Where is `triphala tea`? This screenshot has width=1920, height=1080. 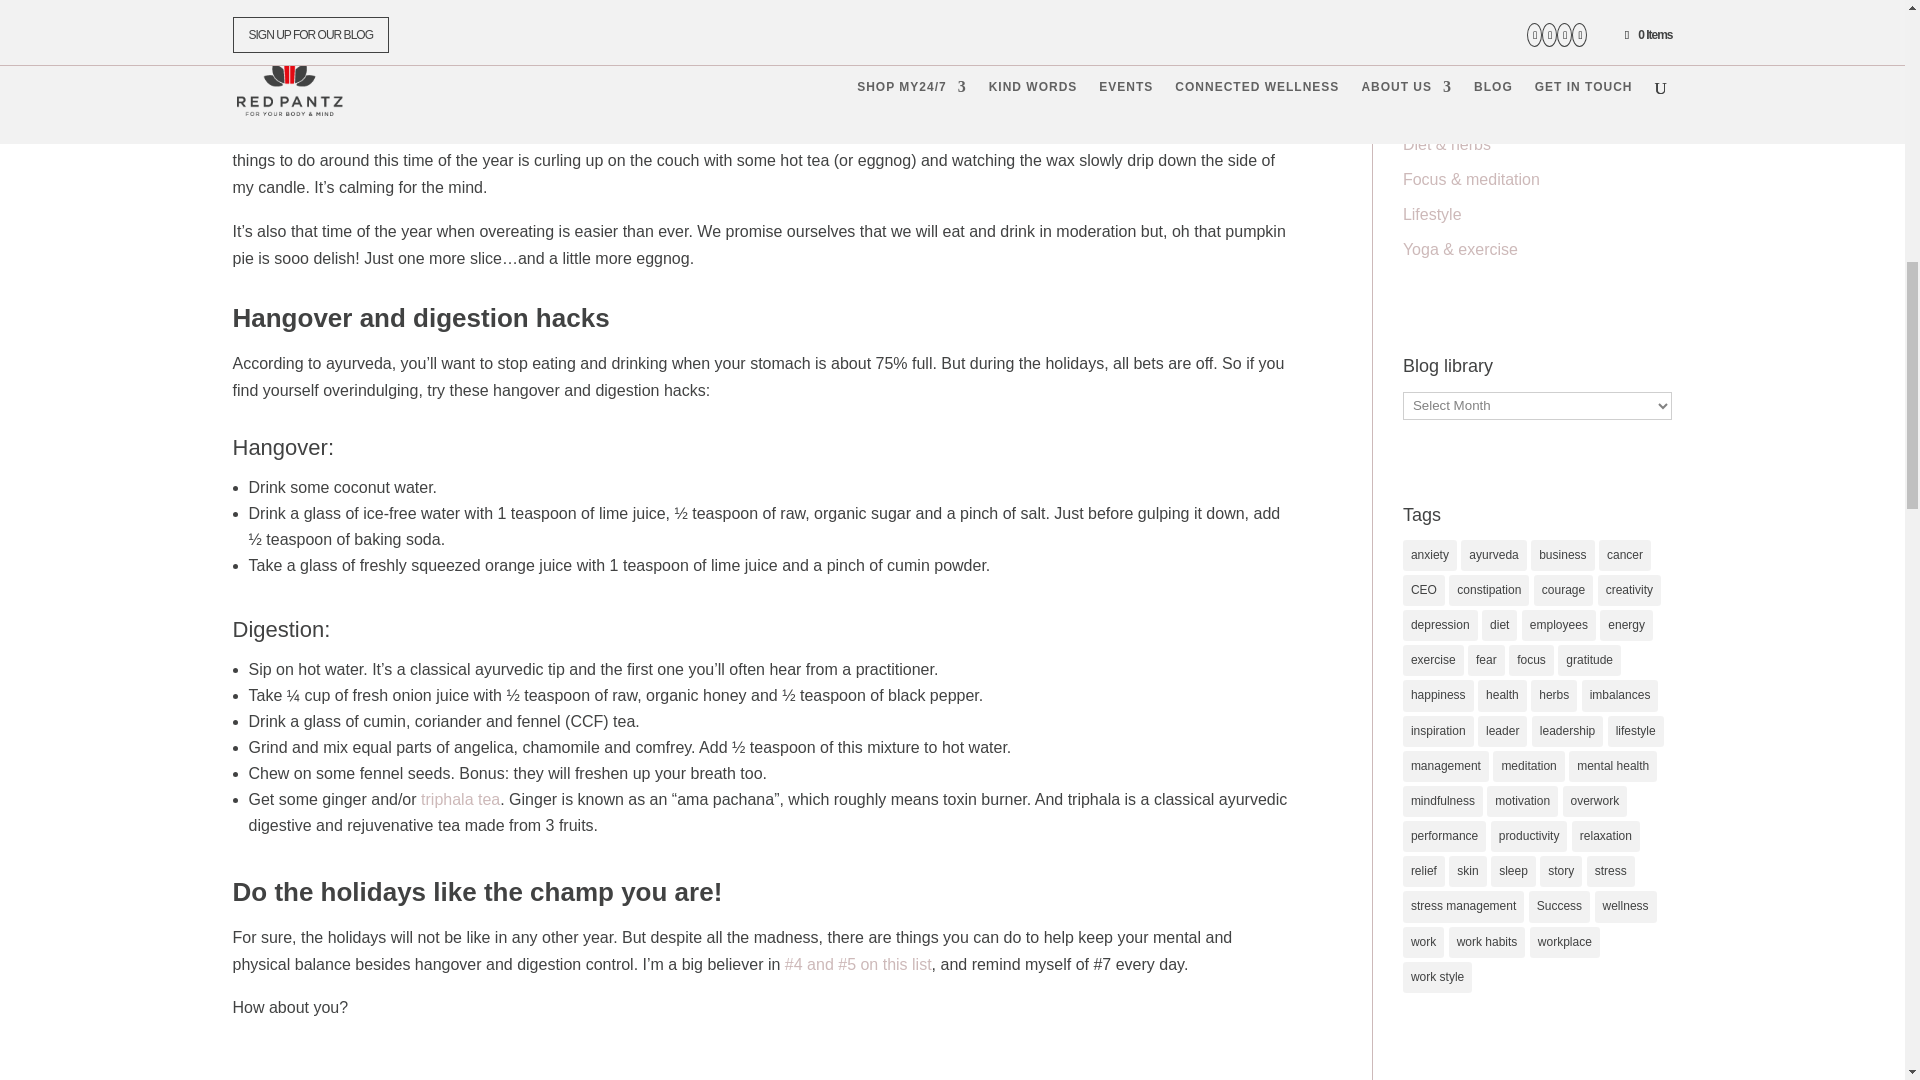
triphala tea is located at coordinates (460, 798).